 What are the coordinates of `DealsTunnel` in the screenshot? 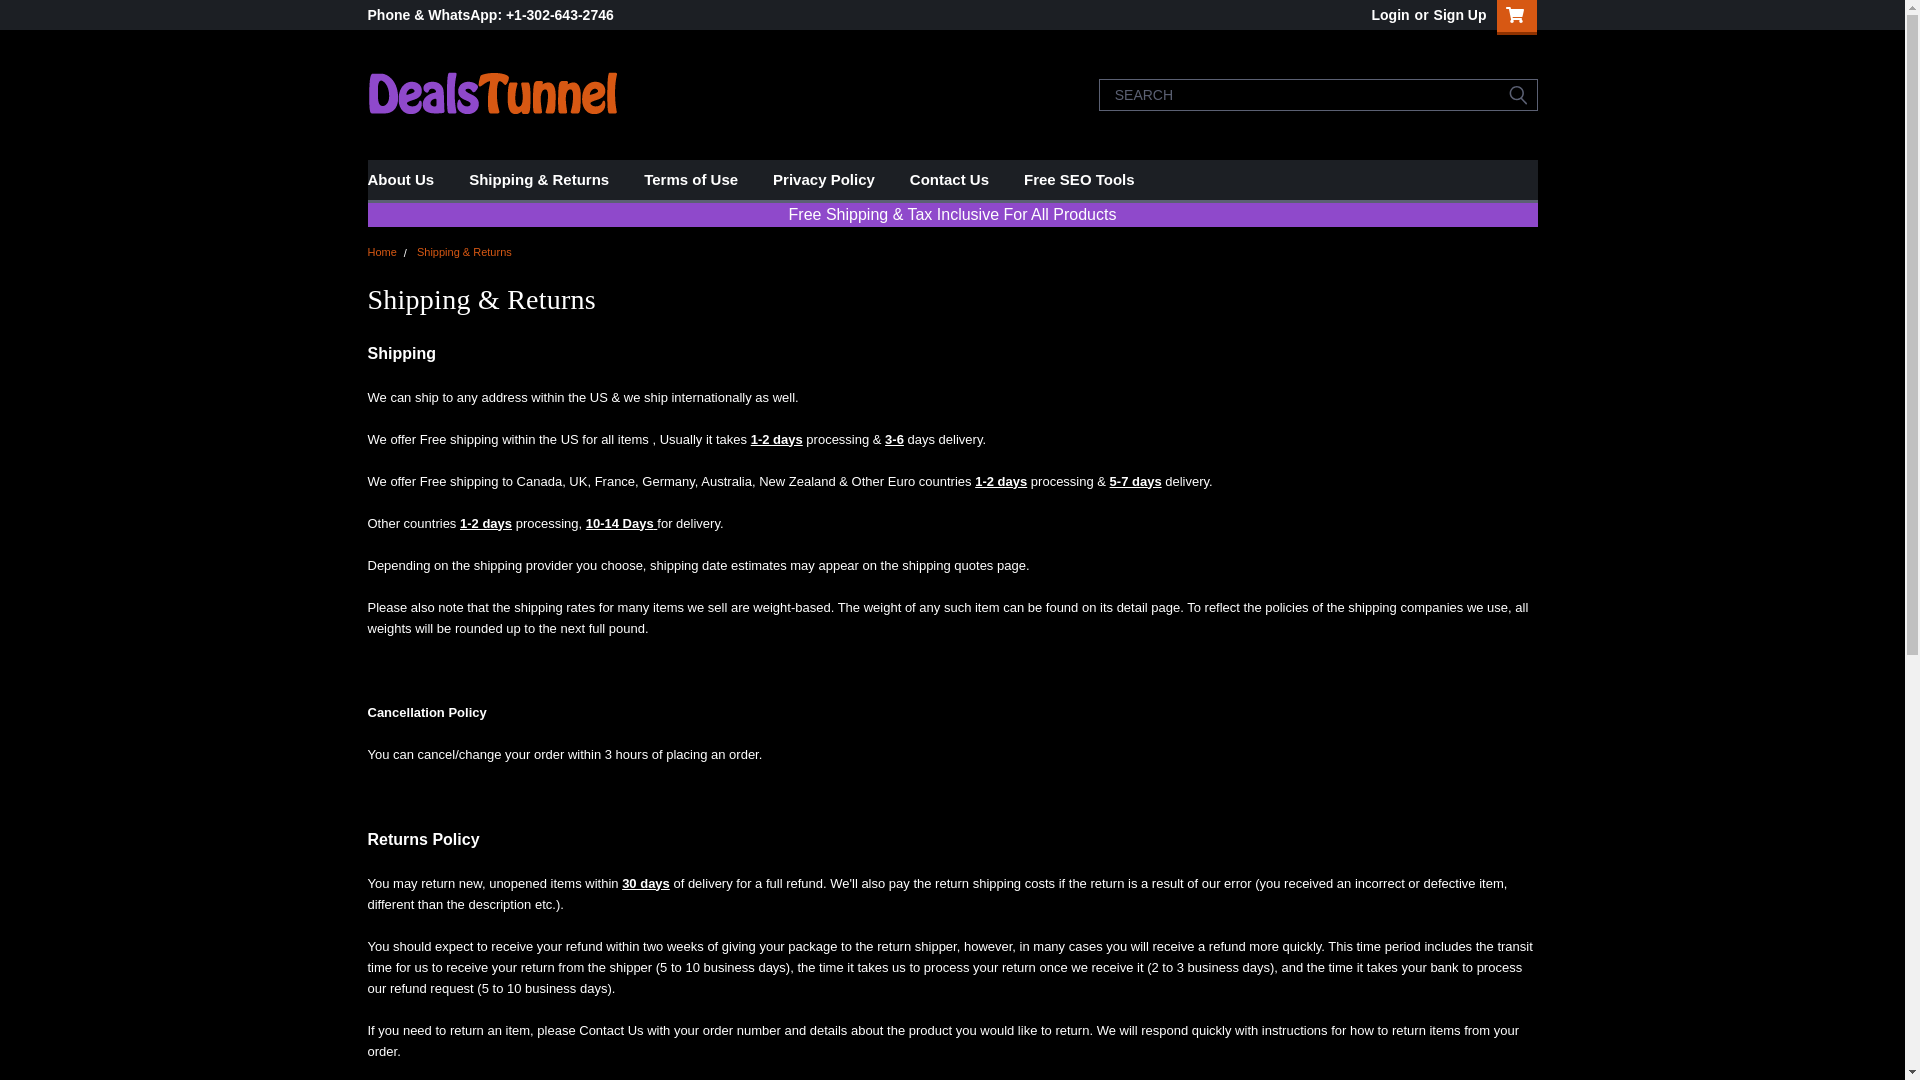 It's located at (493, 94).